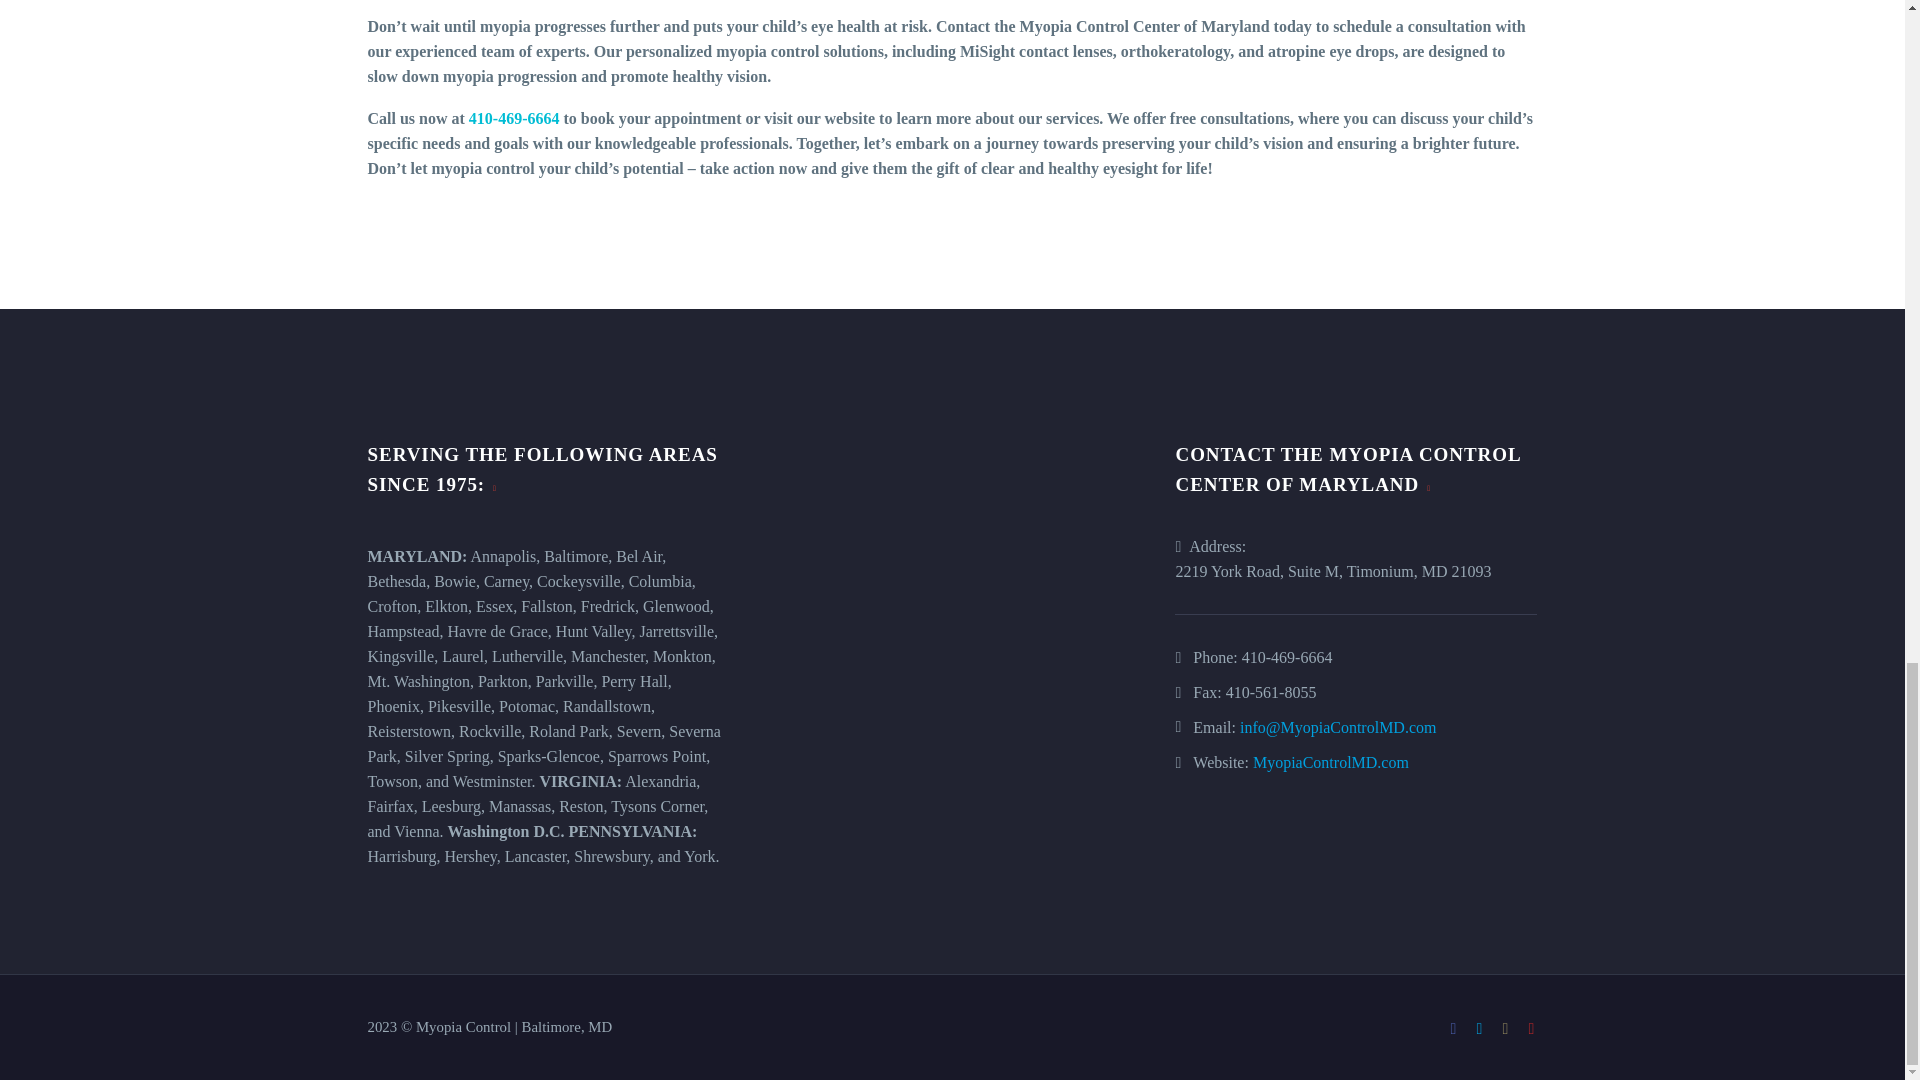  What do you see at coordinates (514, 118) in the screenshot?
I see `410-469-6664` at bounding box center [514, 118].